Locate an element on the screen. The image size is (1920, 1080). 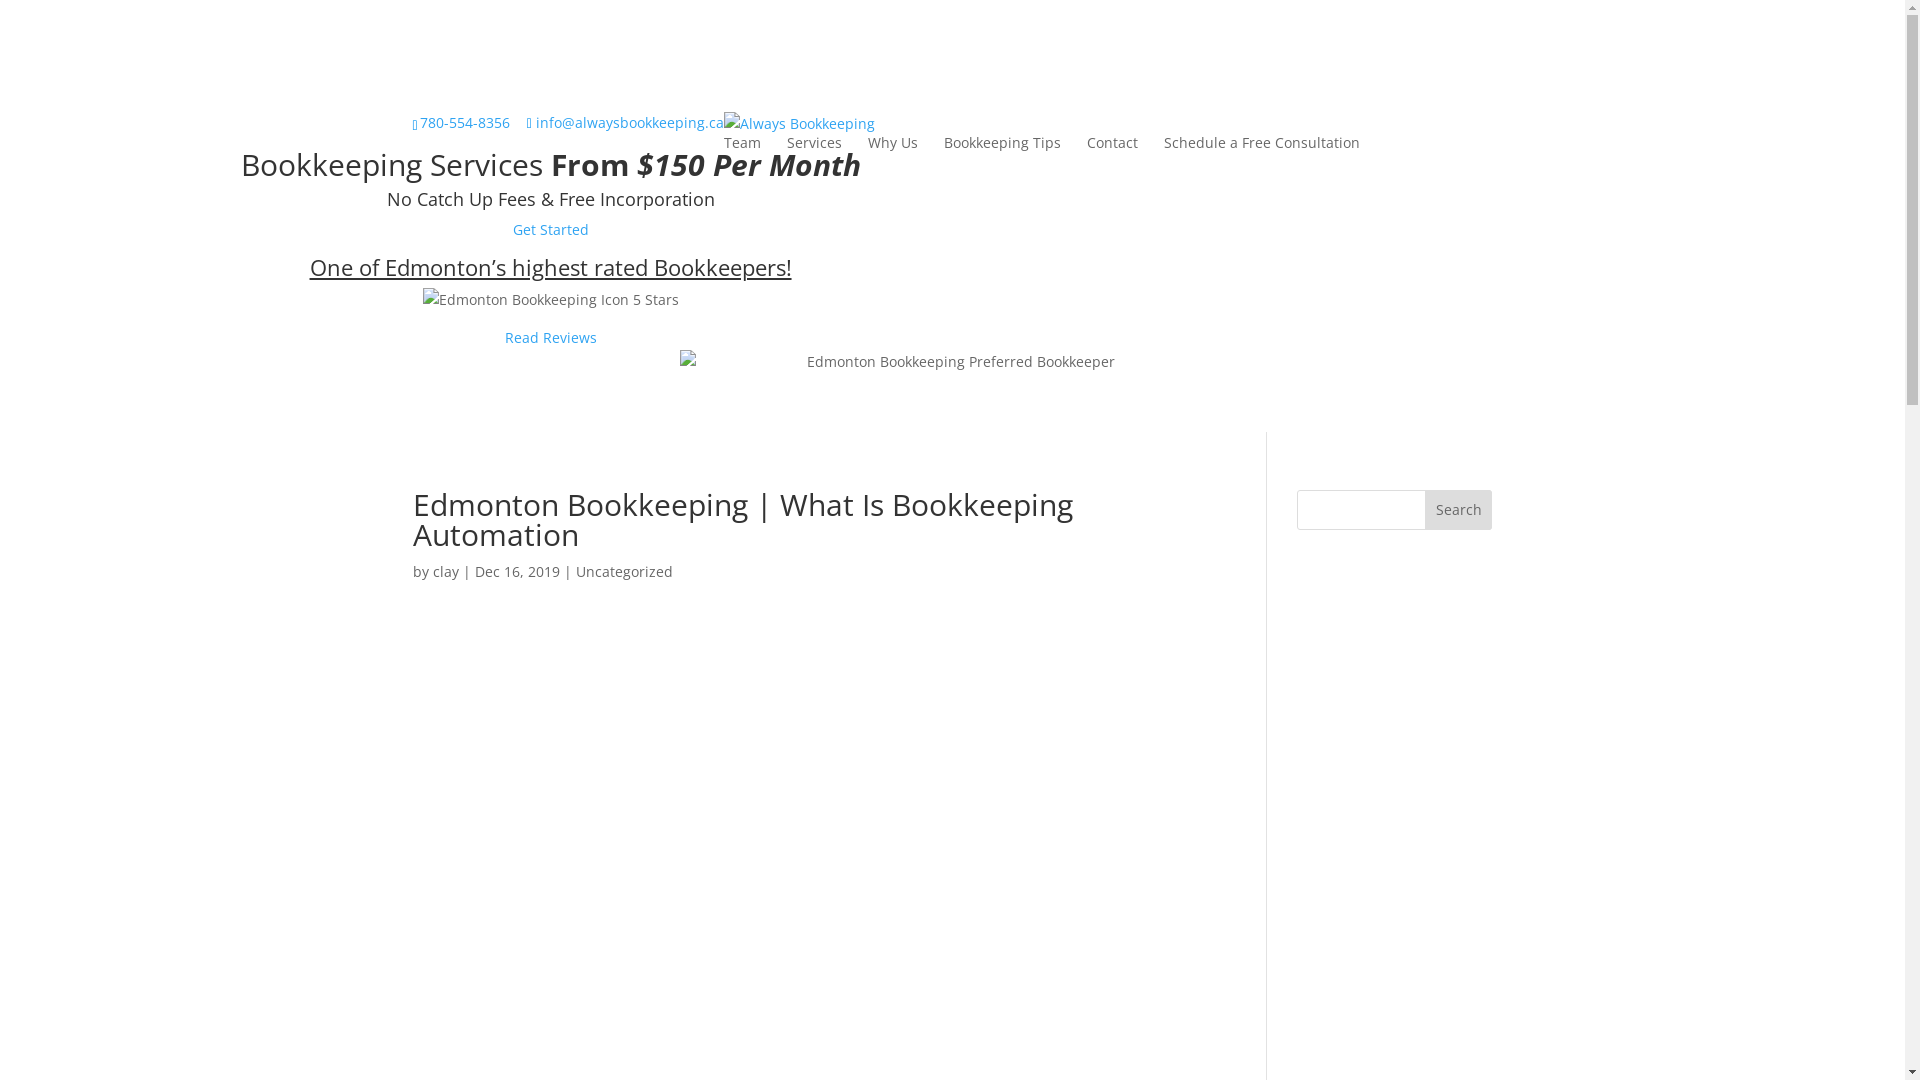
Read Reviews is located at coordinates (550, 338).